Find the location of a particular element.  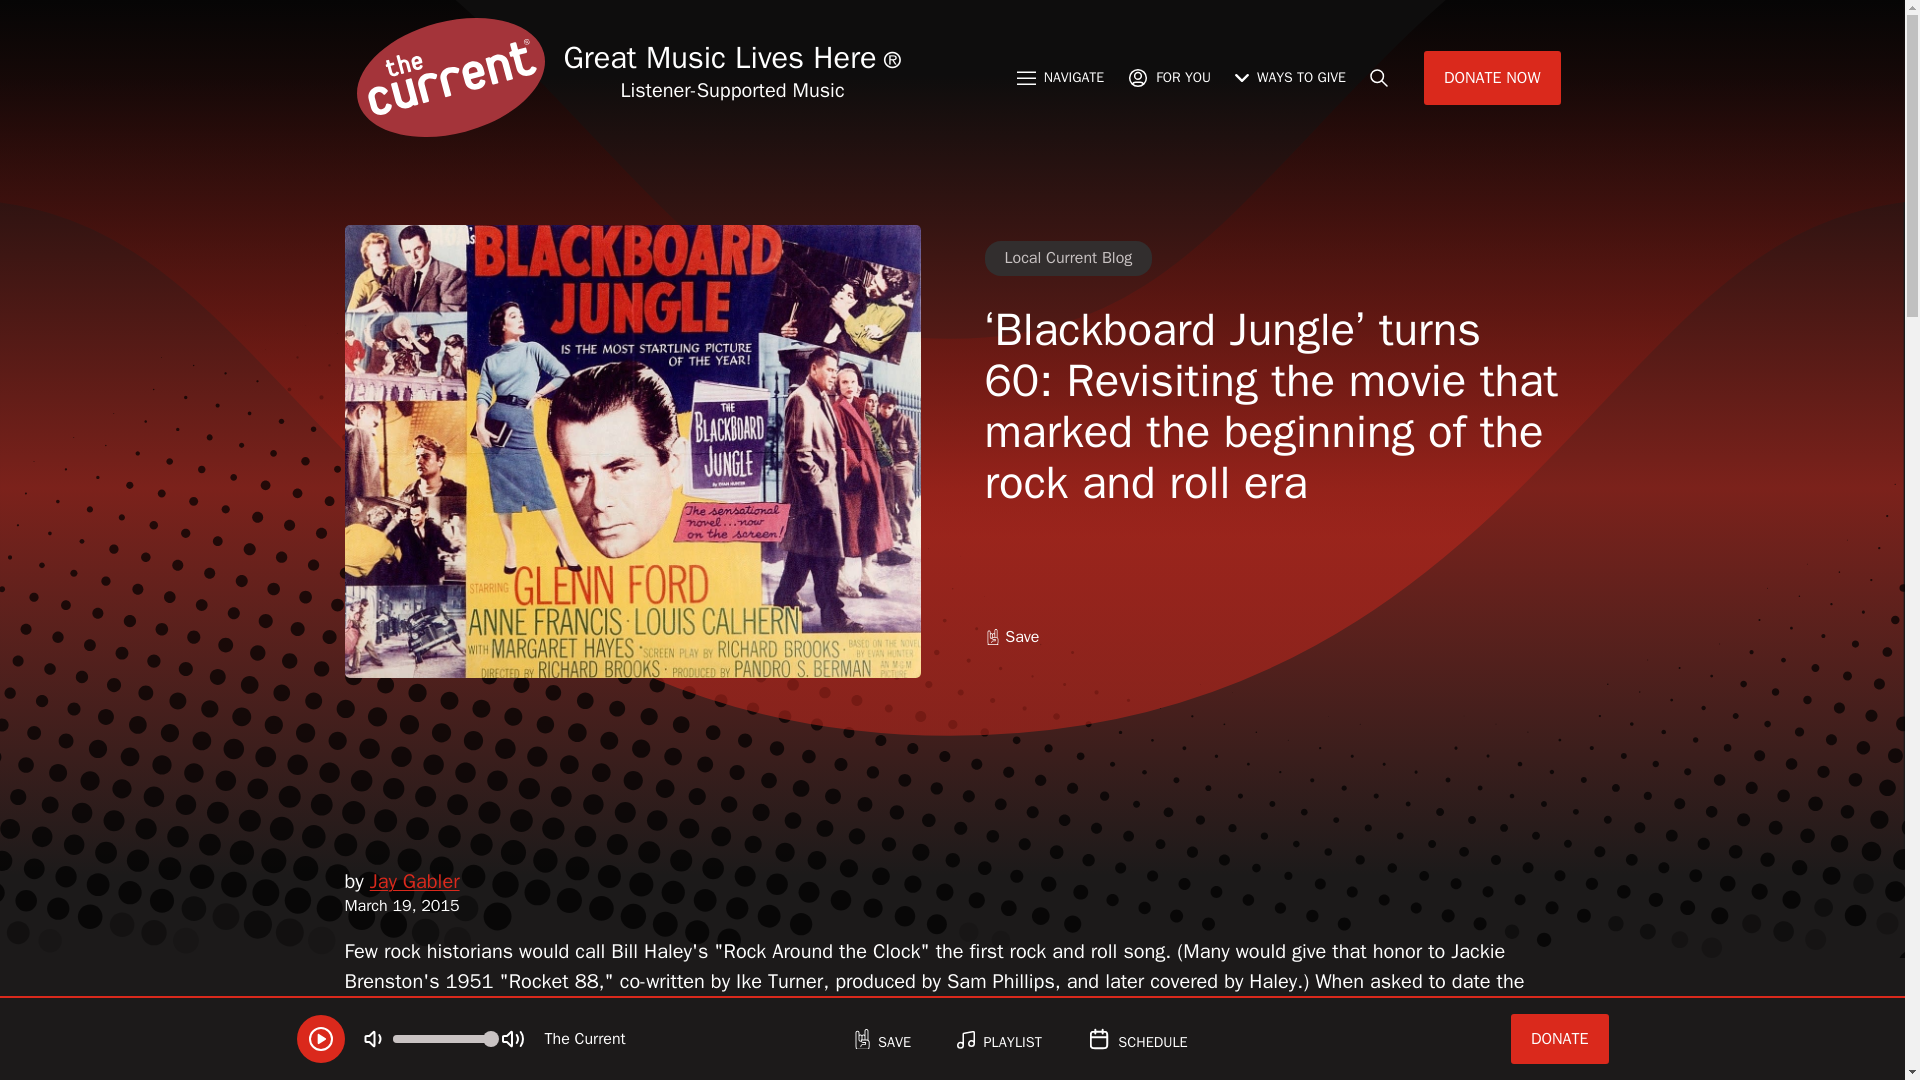

SAVE is located at coordinates (882, 1039).